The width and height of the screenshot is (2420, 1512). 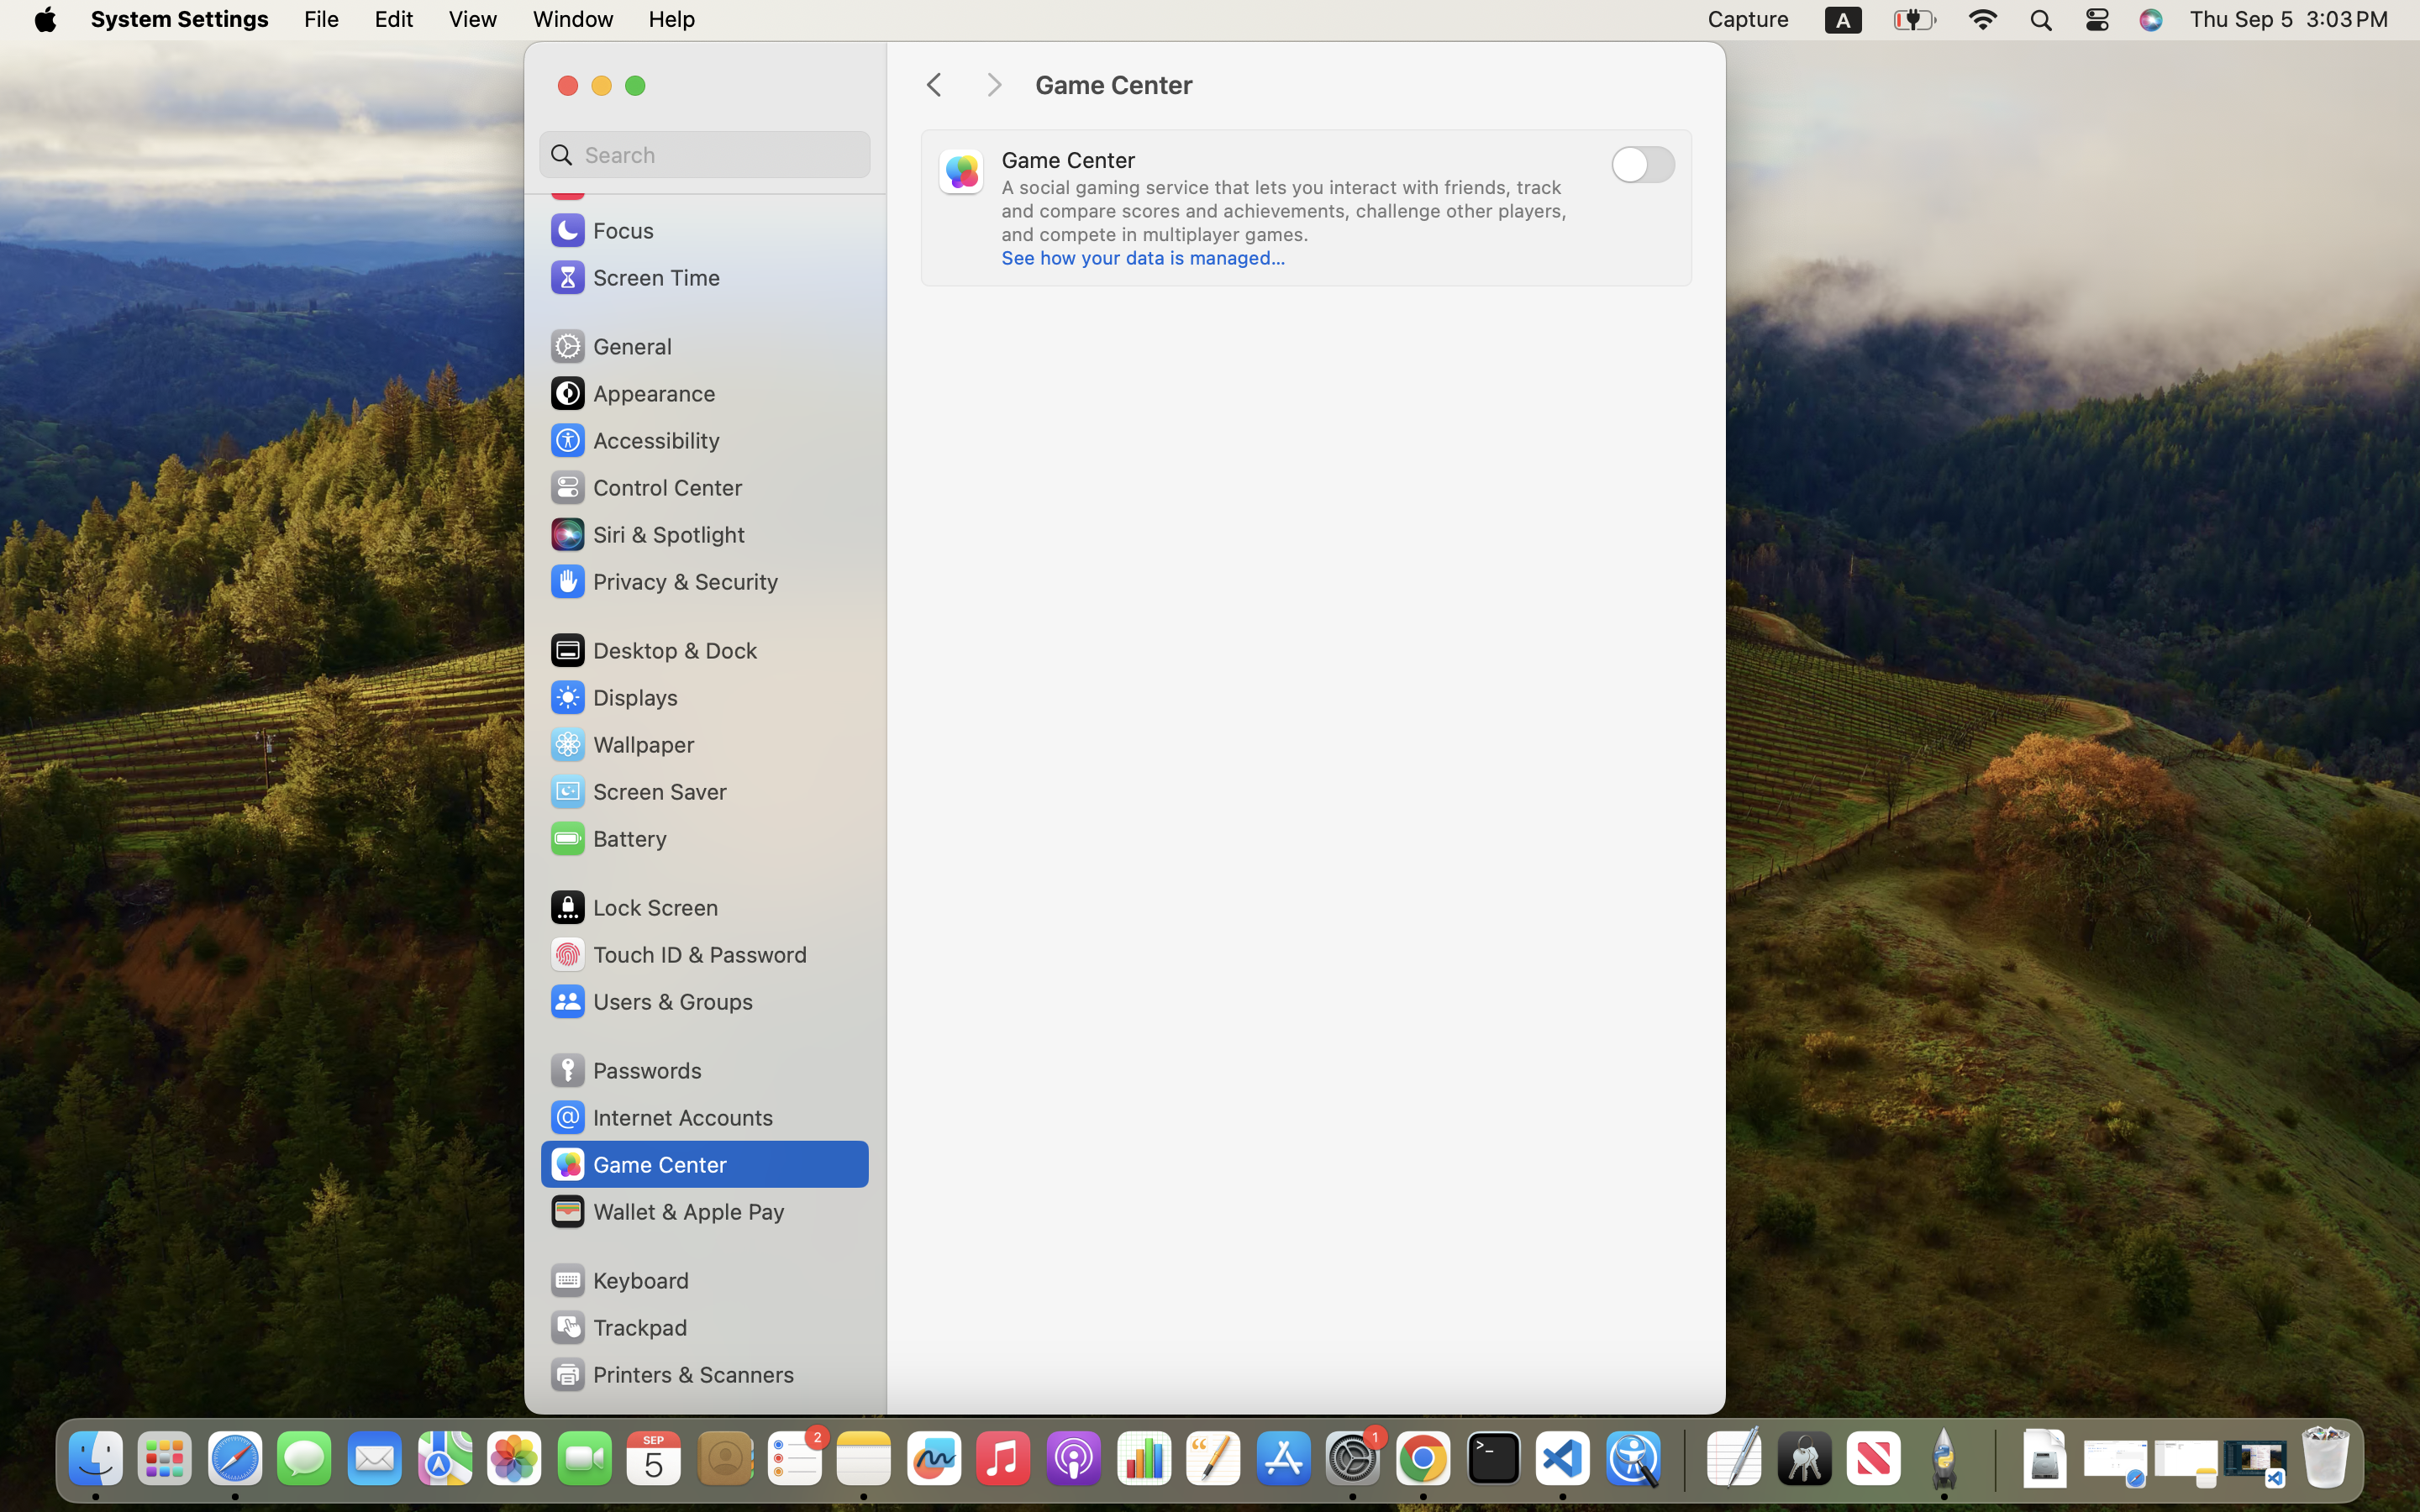 I want to click on Users & Groups, so click(x=650, y=1001).